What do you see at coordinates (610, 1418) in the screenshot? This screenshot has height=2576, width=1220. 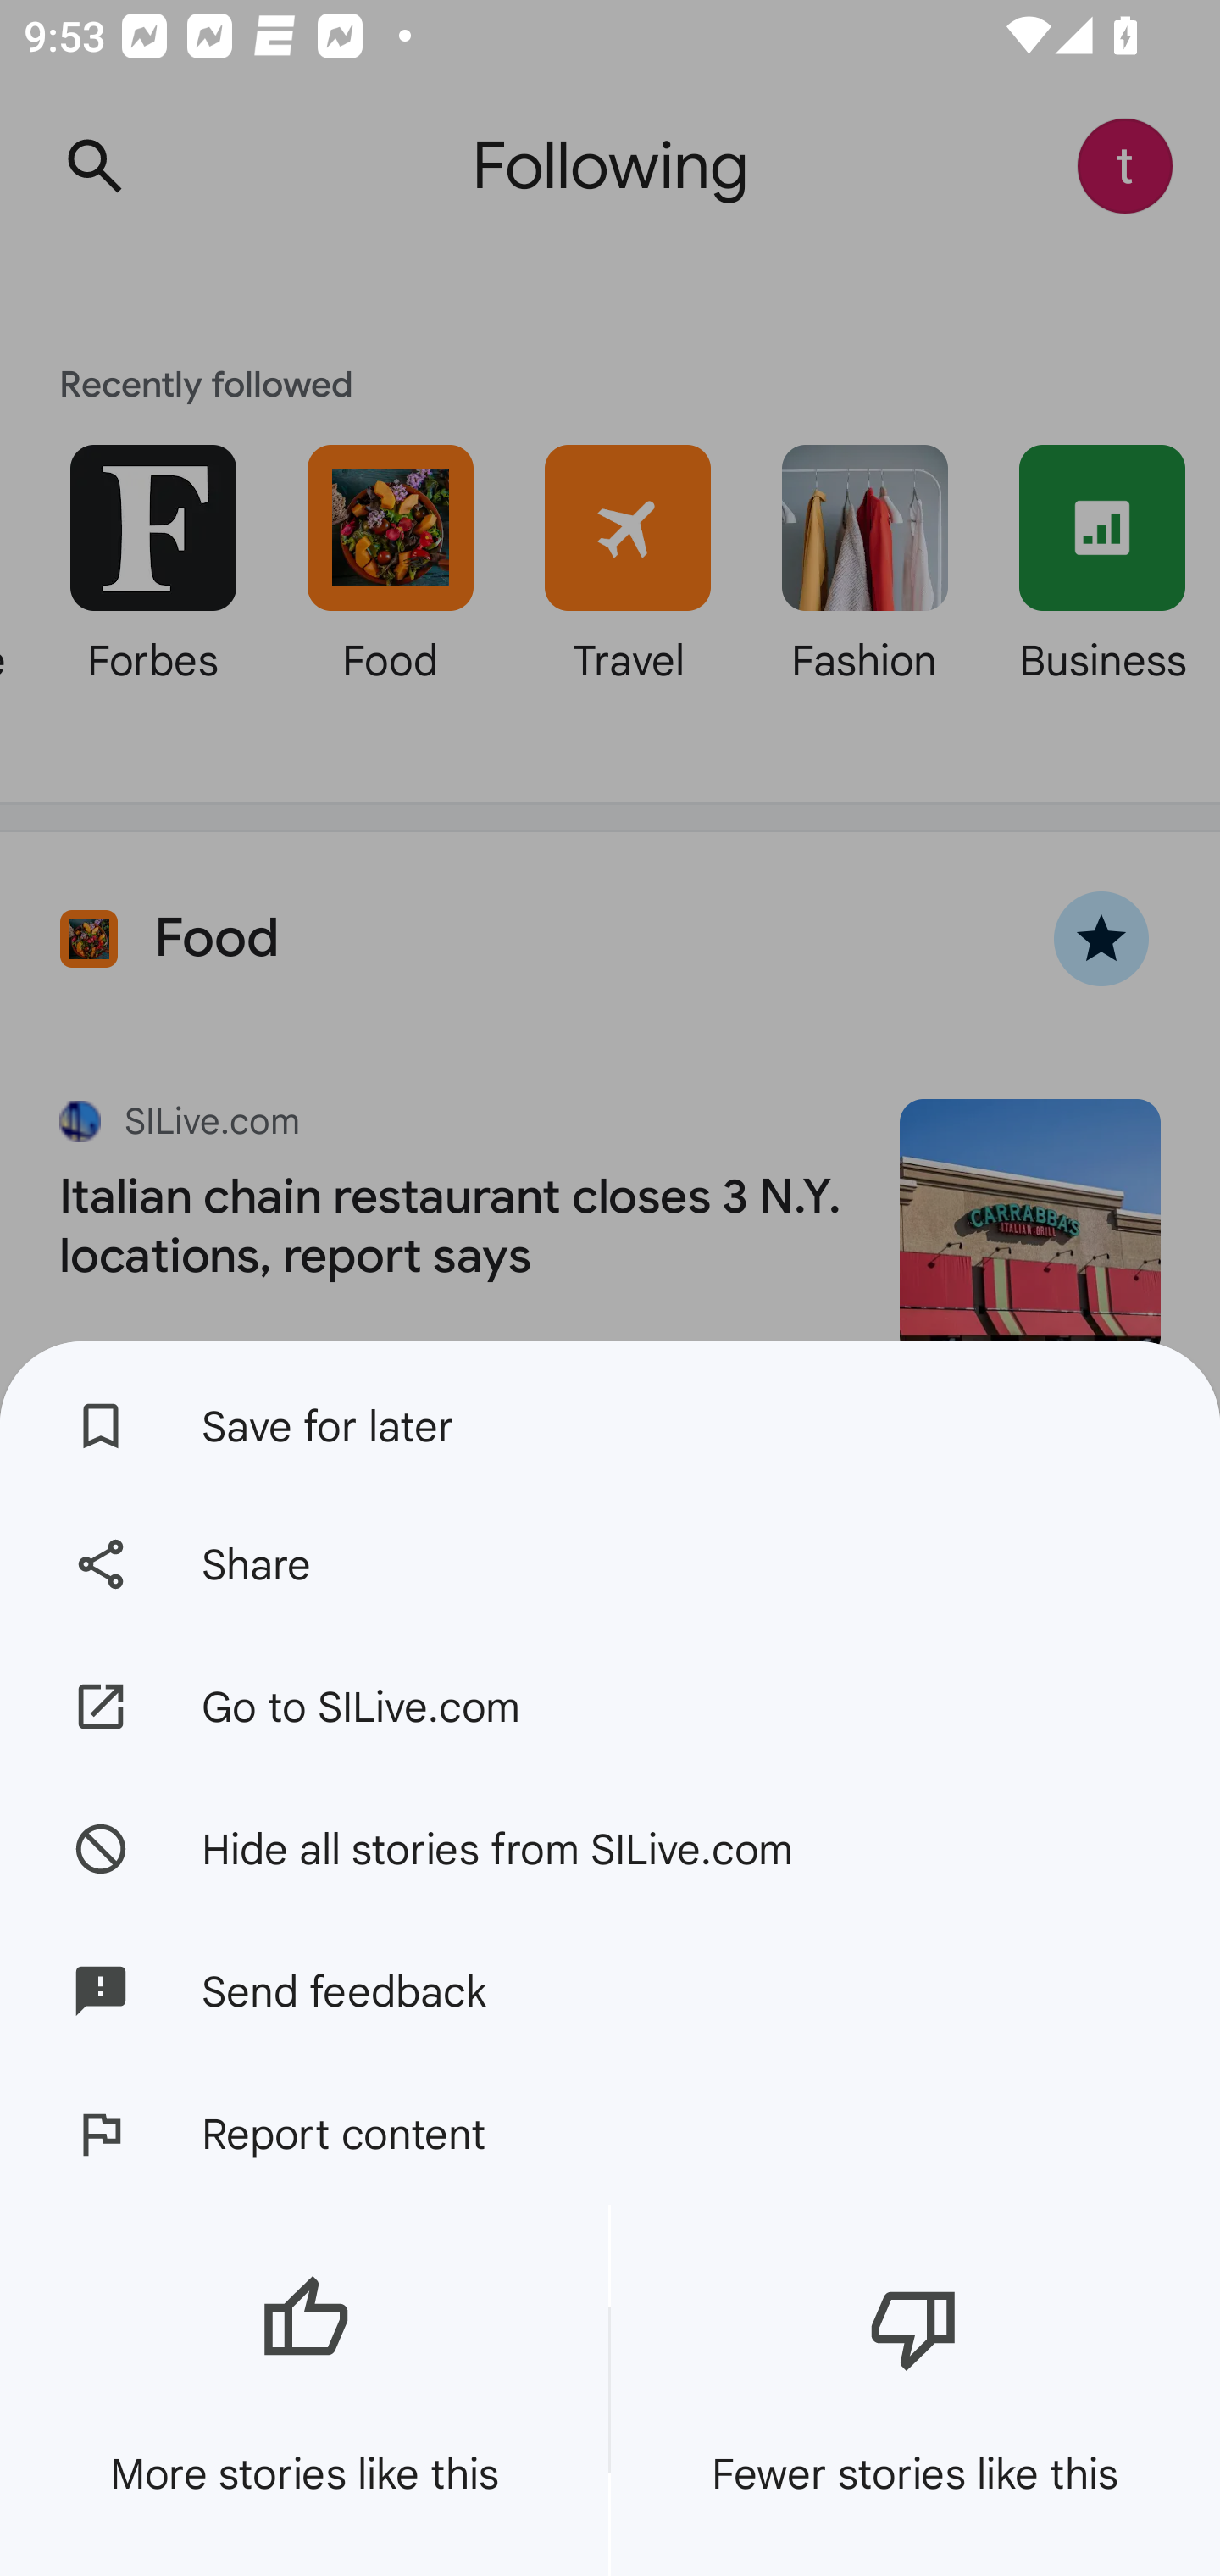 I see `Save for later` at bounding box center [610, 1418].